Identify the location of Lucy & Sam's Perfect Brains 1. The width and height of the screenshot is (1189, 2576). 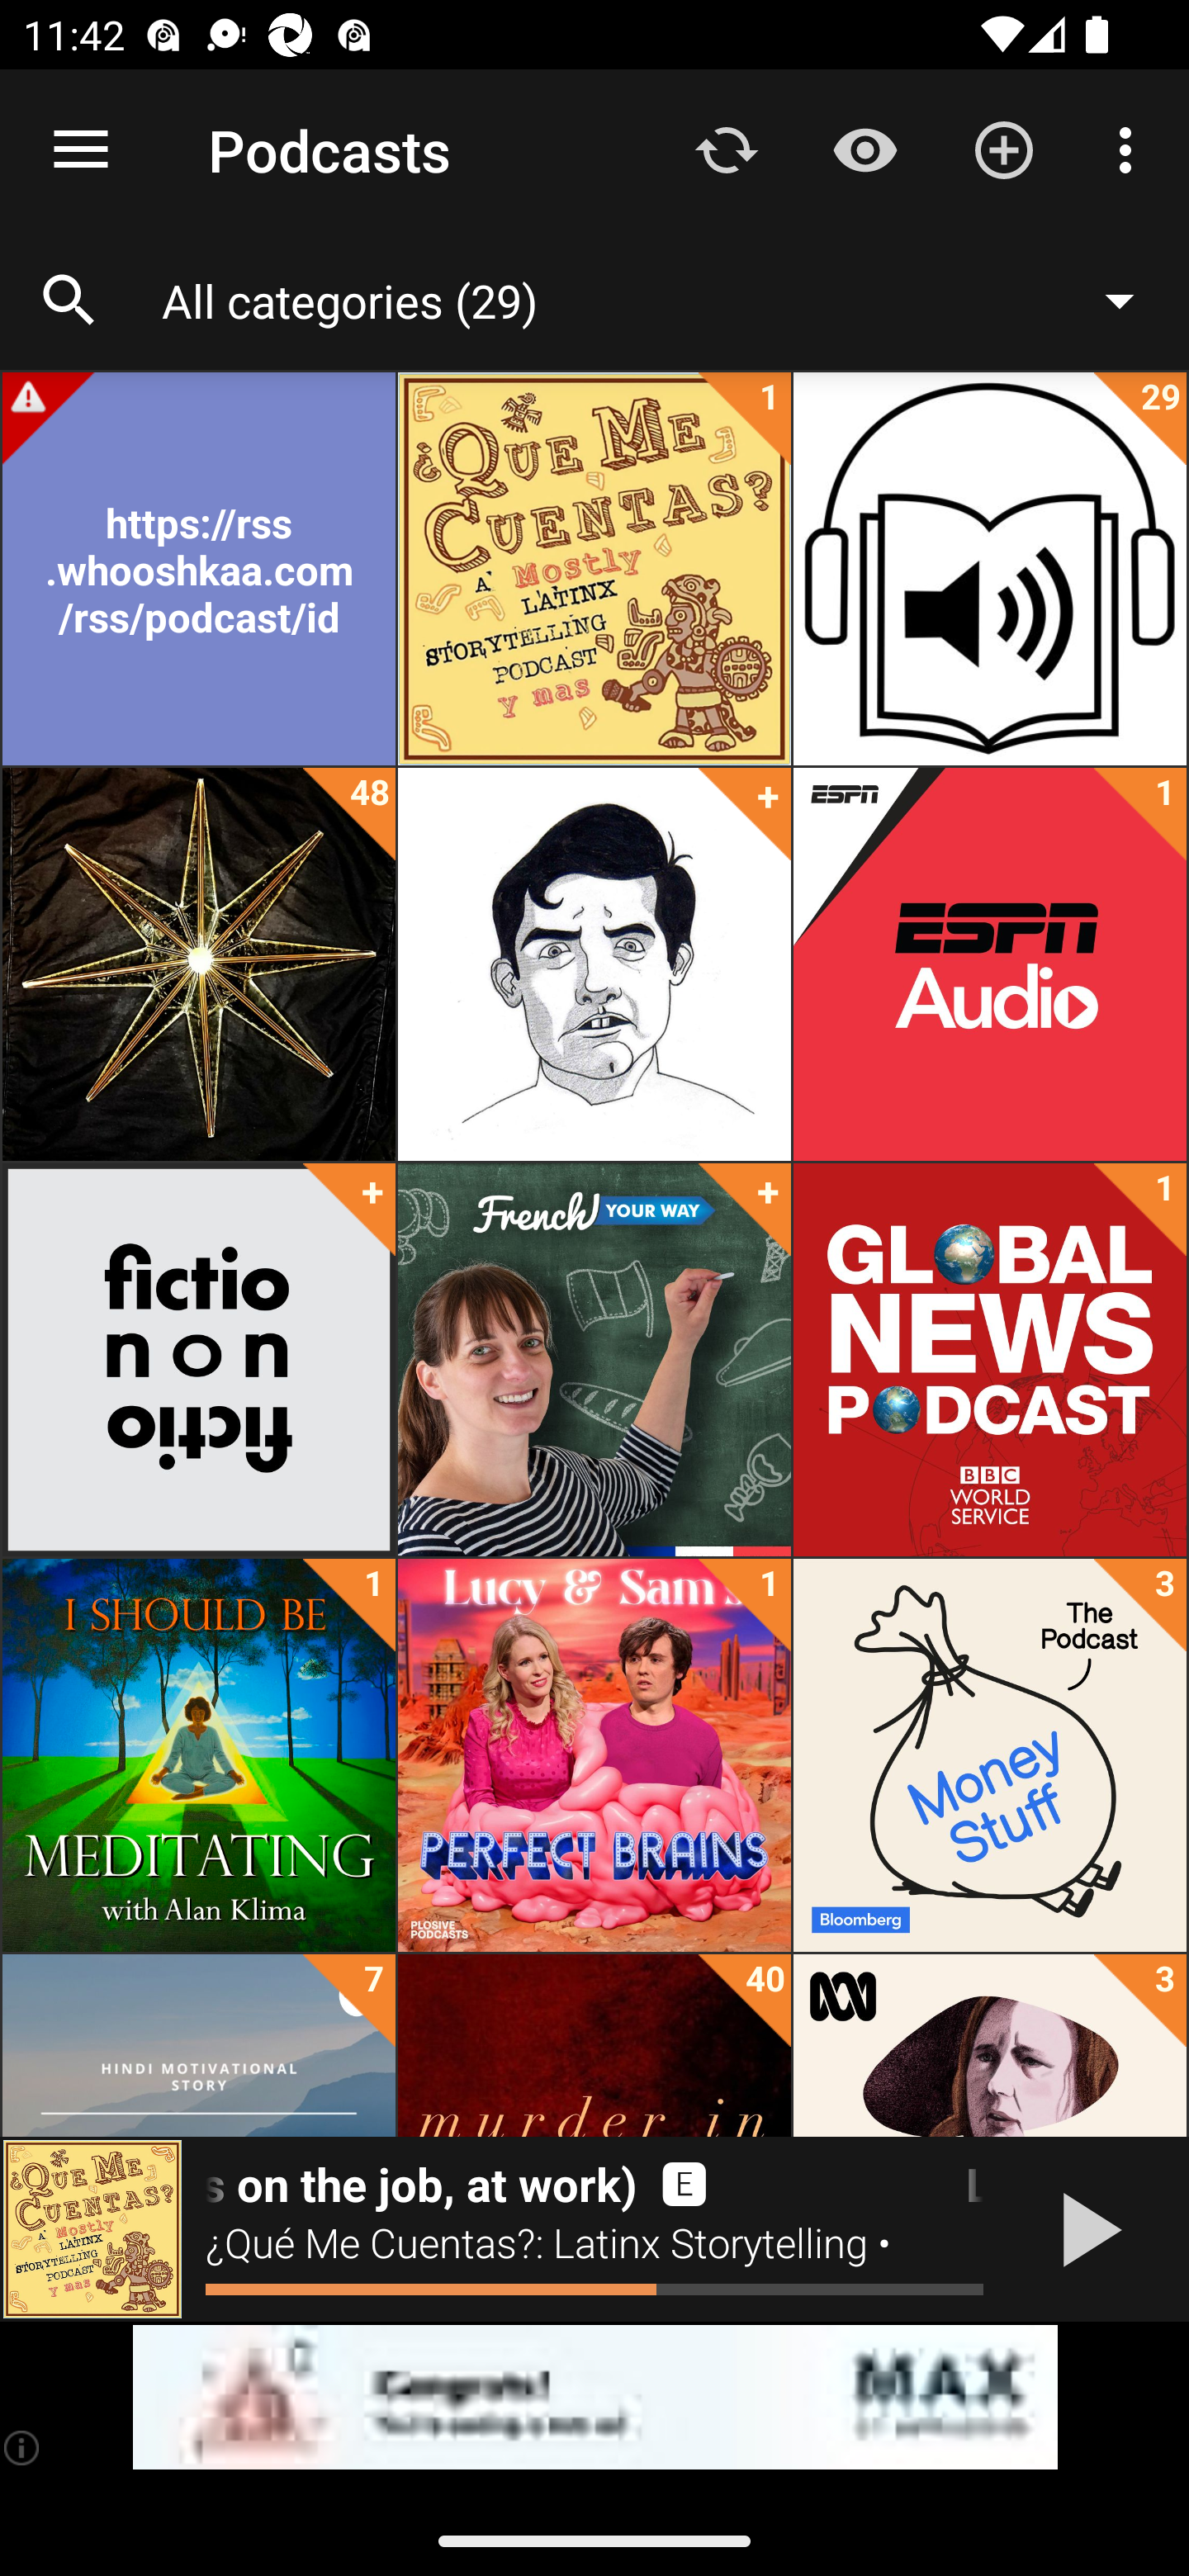
(594, 1755).